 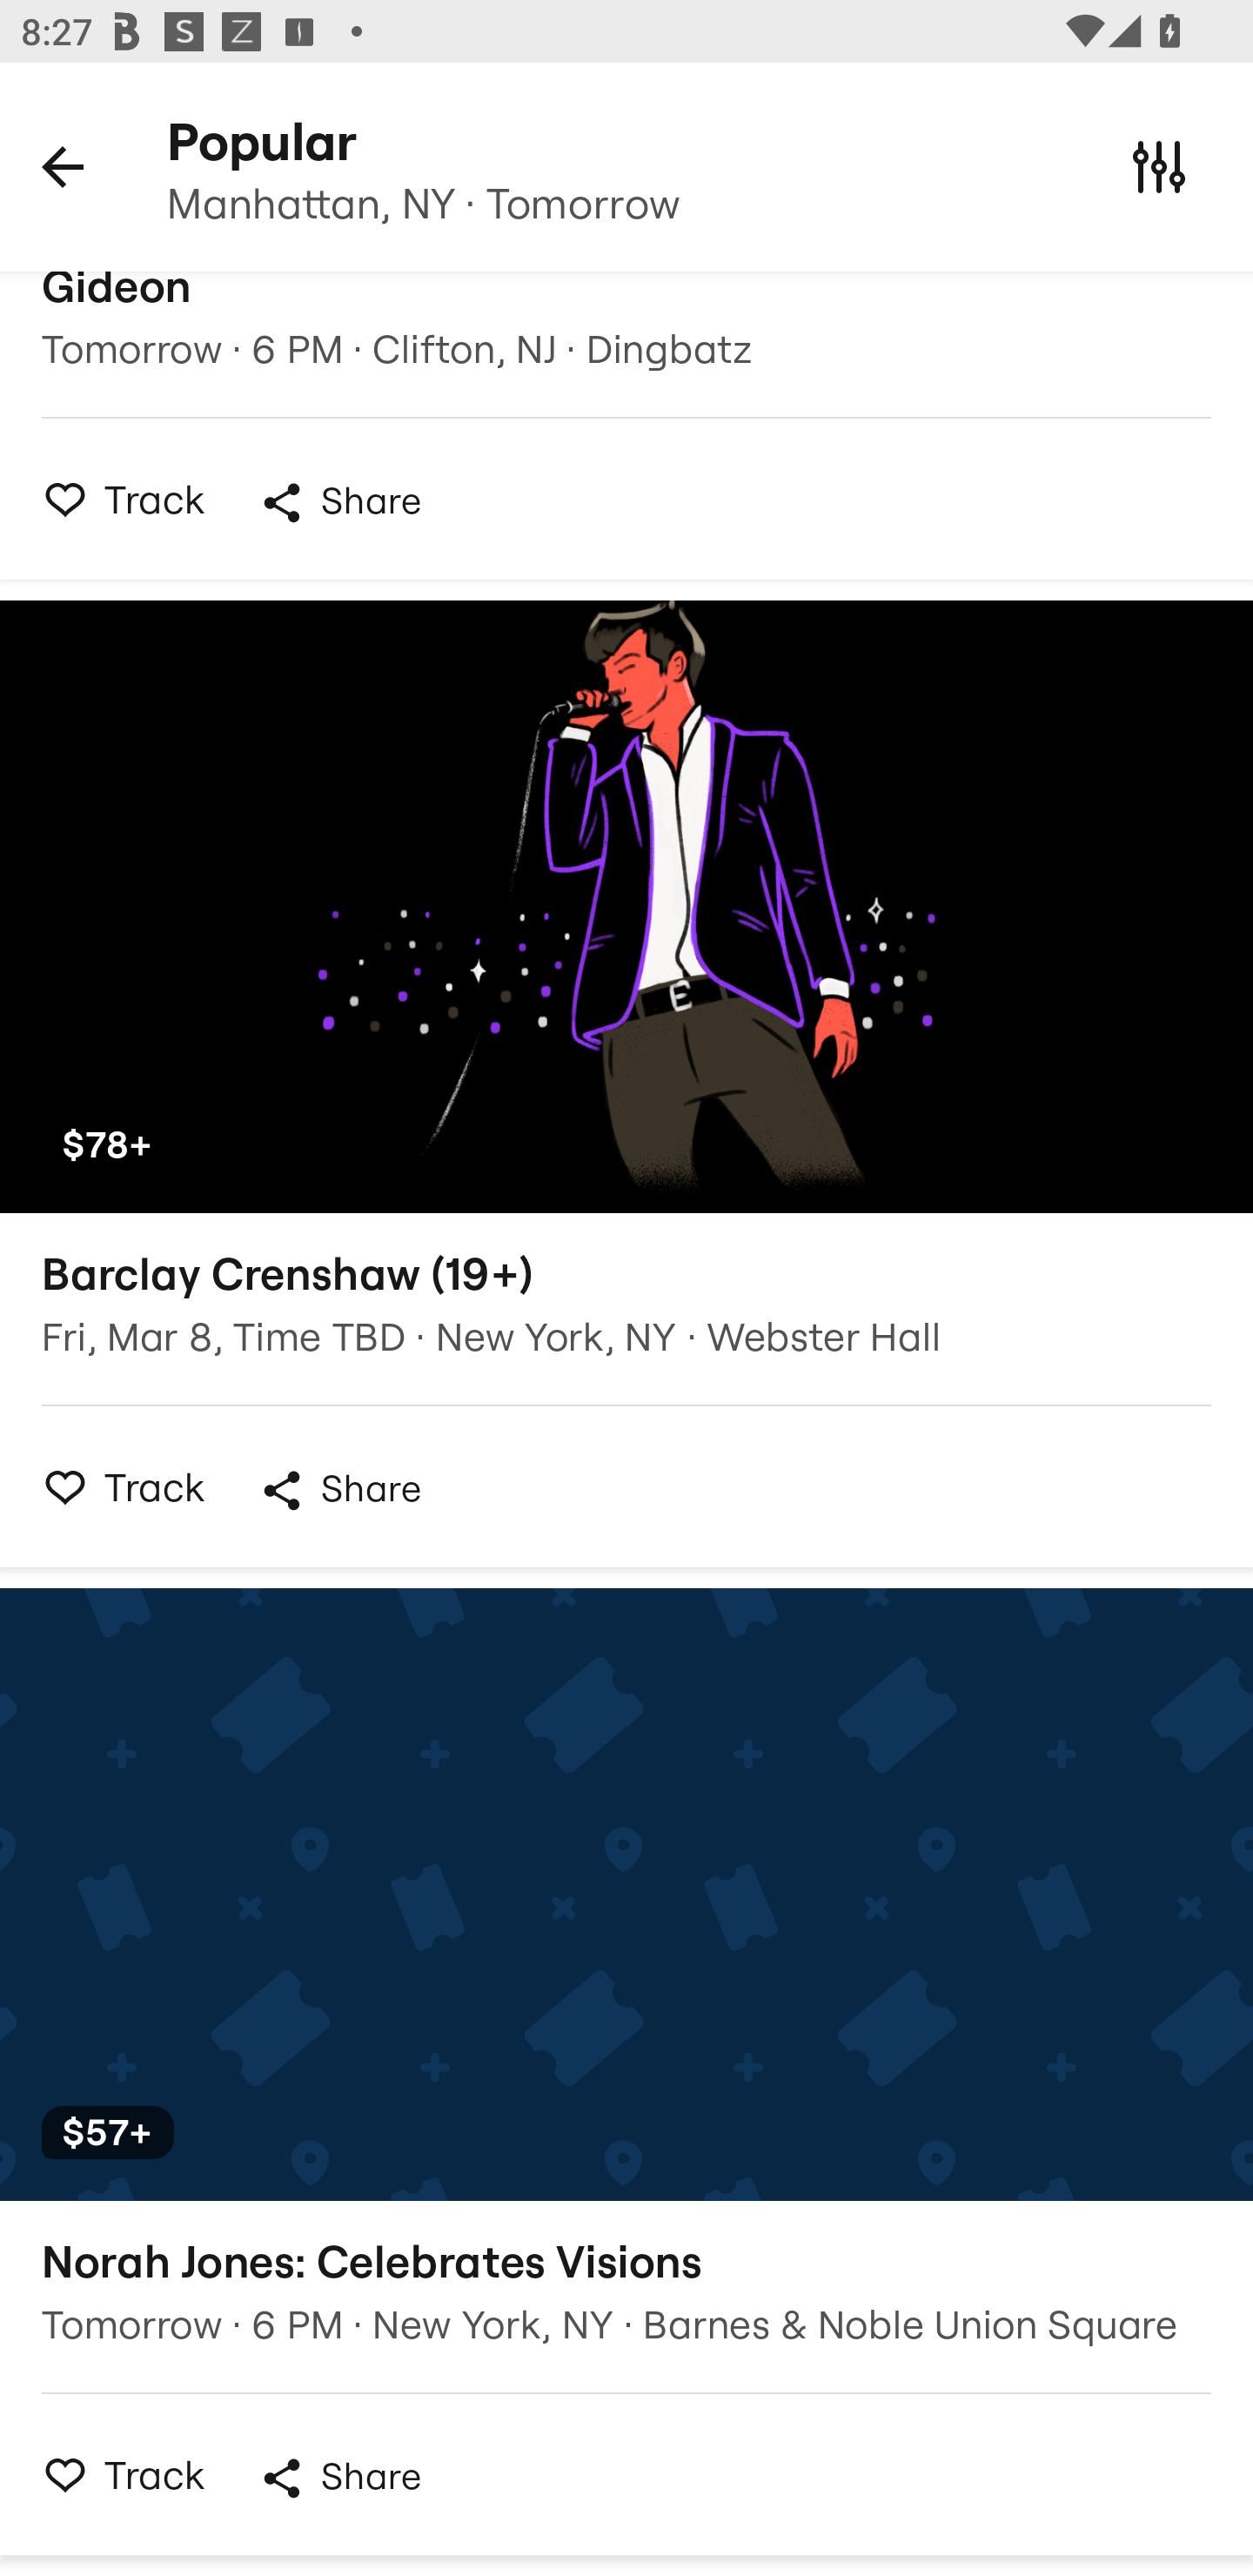 I want to click on Close, so click(x=1159, y=165).